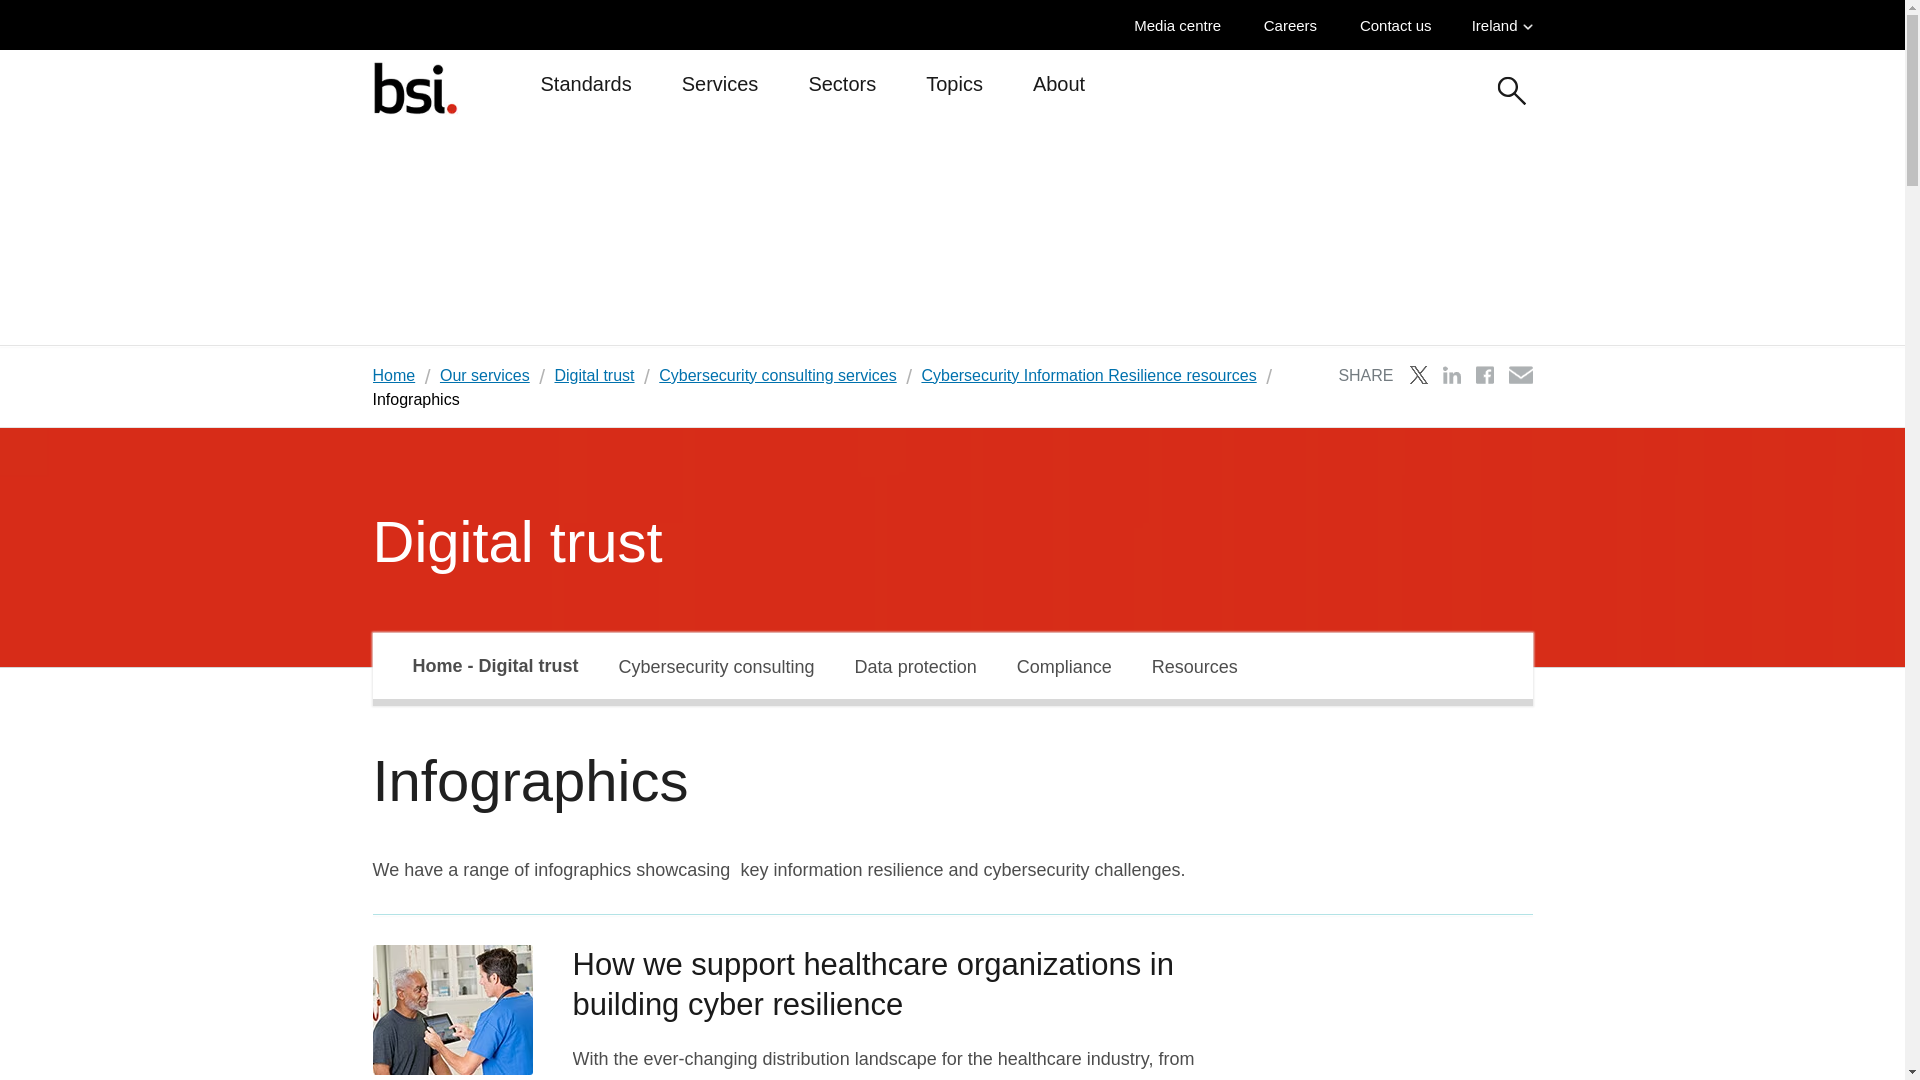  What do you see at coordinates (1294, 25) in the screenshot?
I see `Careers` at bounding box center [1294, 25].